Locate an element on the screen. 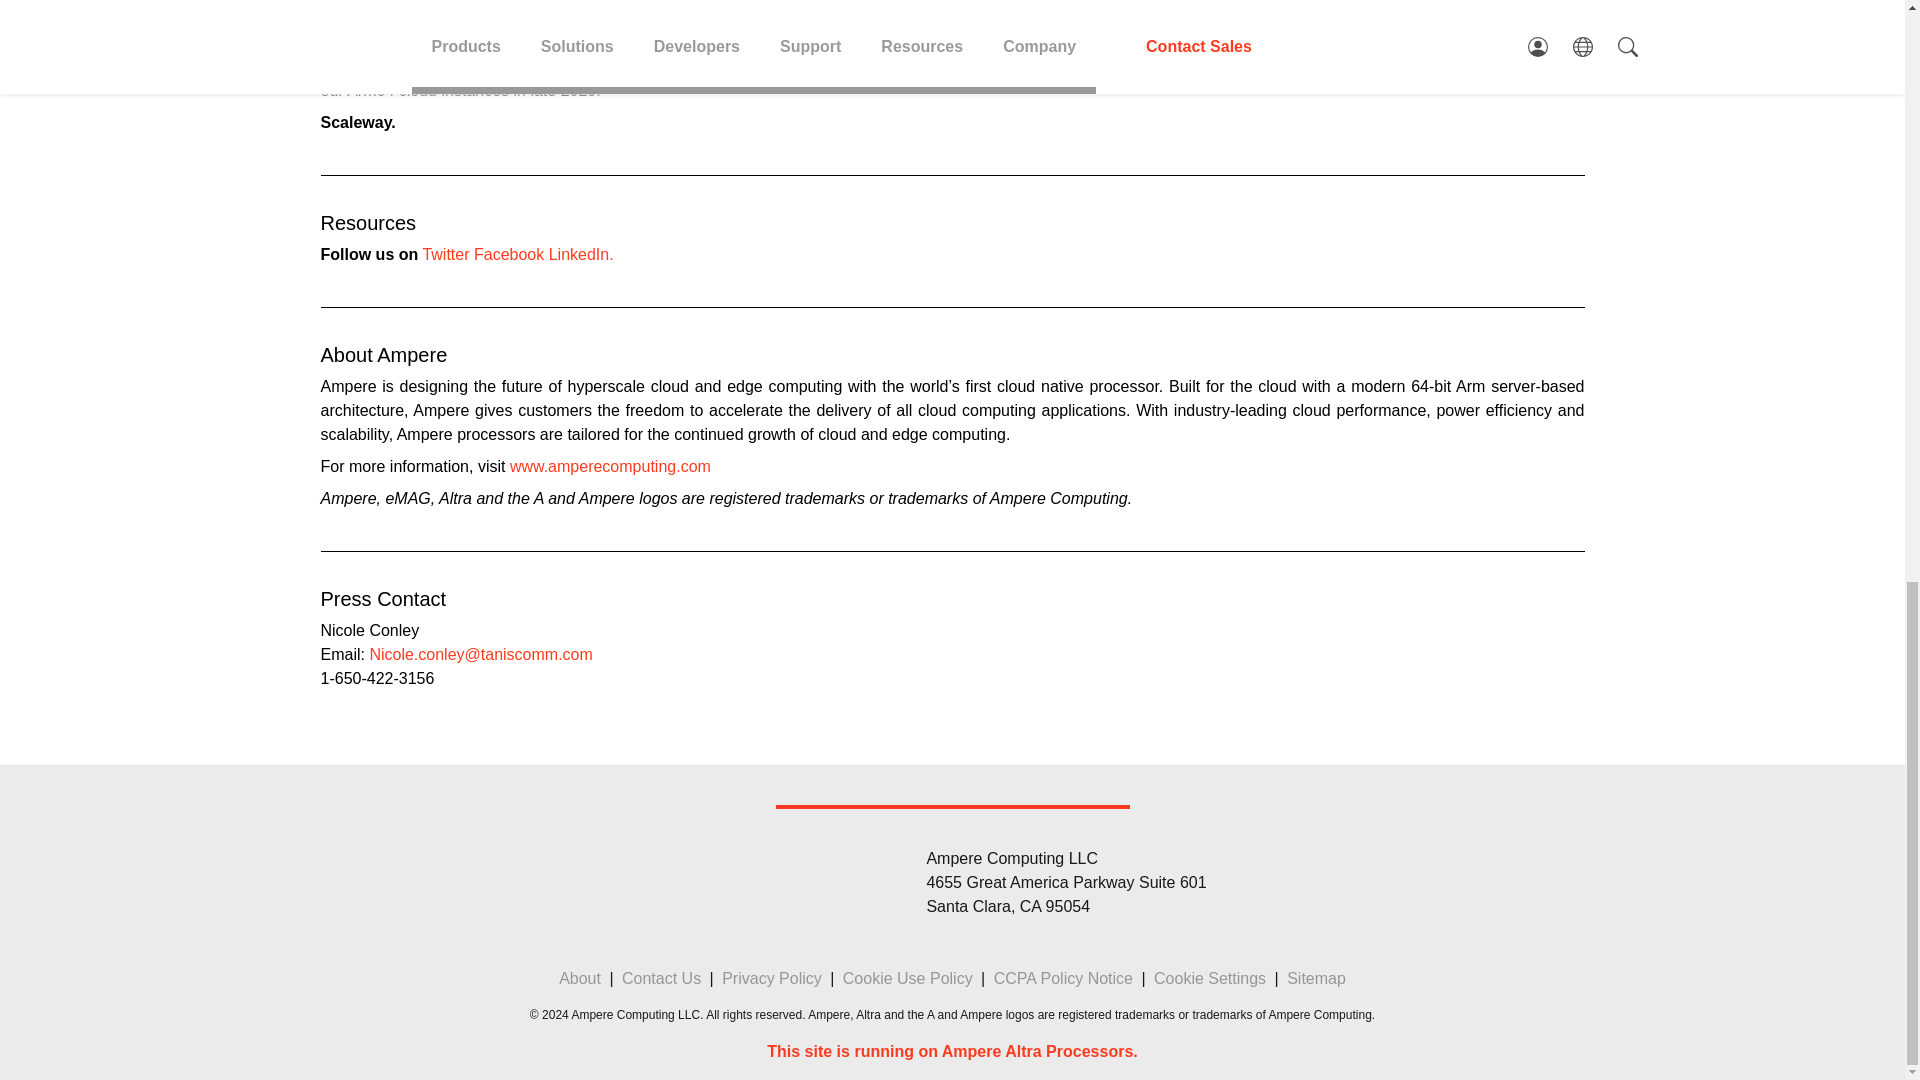 This screenshot has width=1920, height=1080. Cookie Settings is located at coordinates (1209, 978).